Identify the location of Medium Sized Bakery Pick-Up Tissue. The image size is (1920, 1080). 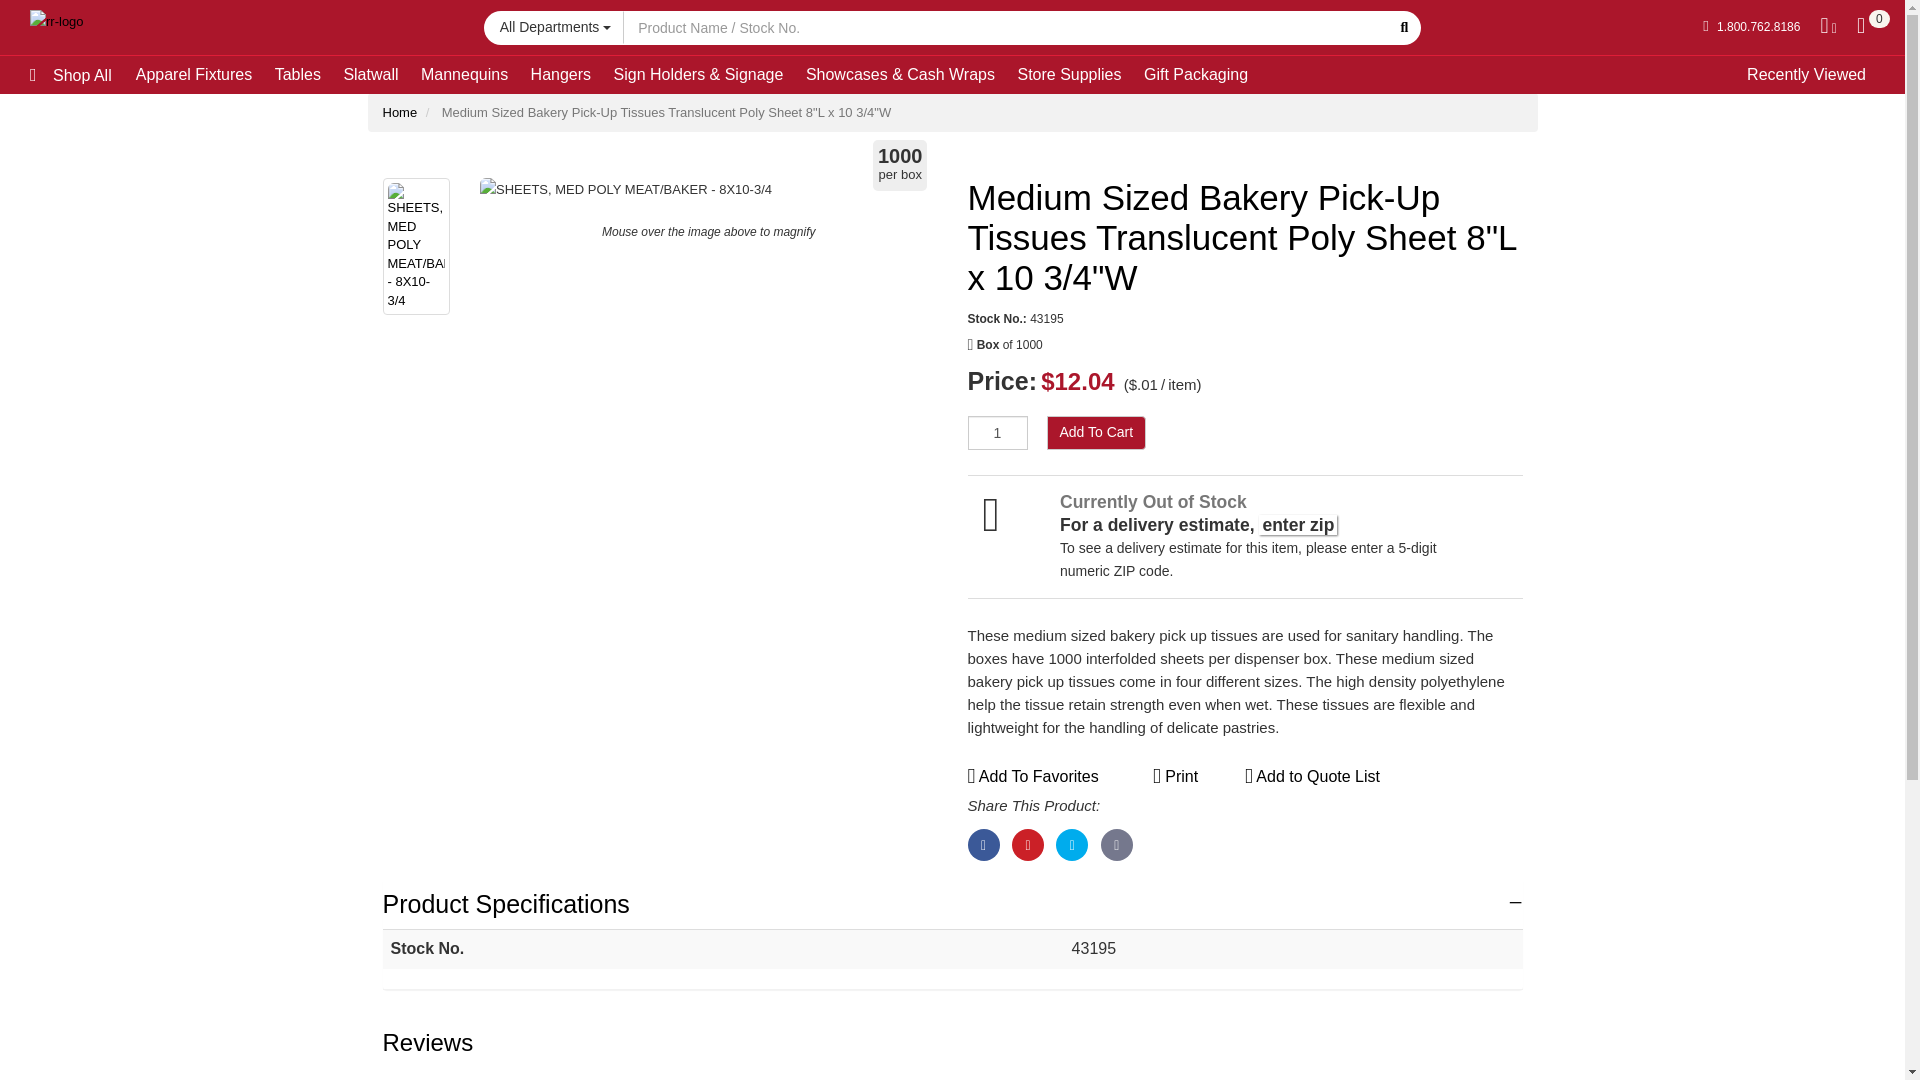
(708, 189).